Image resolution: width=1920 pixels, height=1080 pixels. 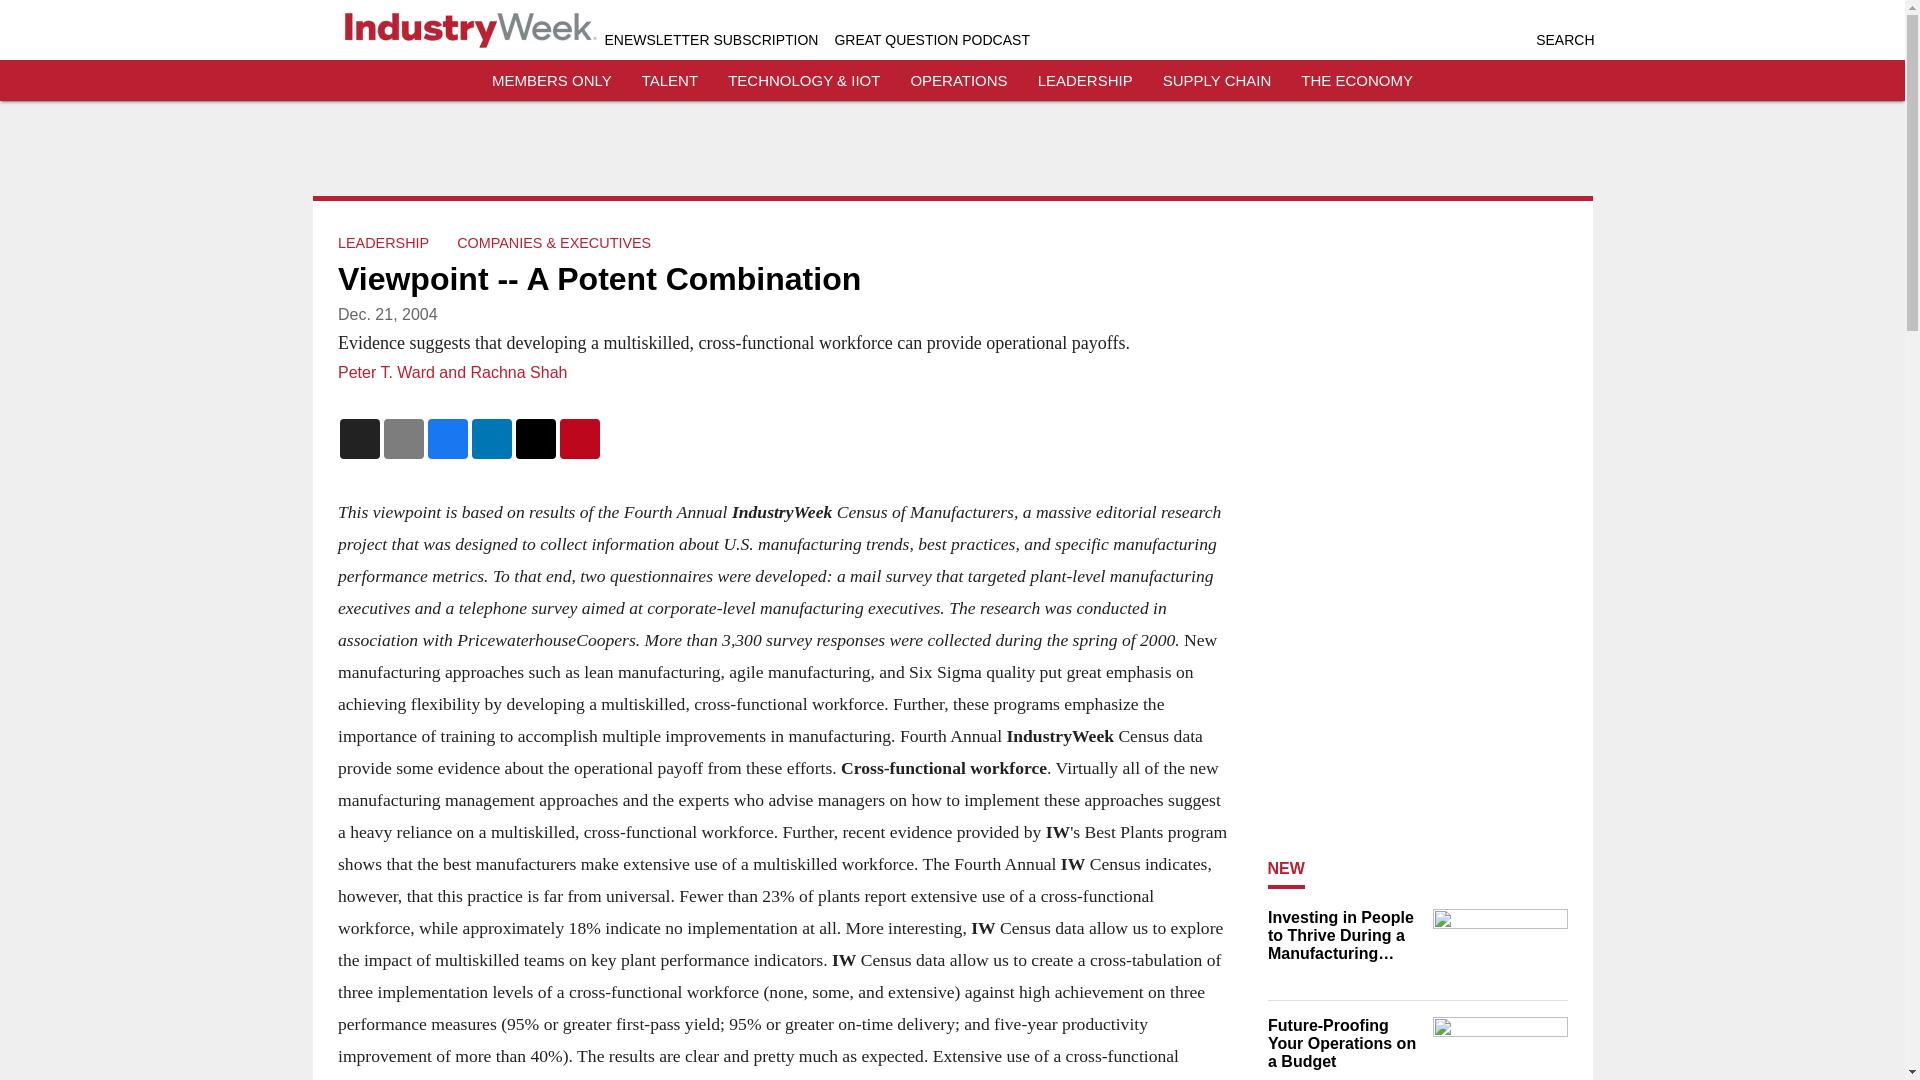 What do you see at coordinates (670, 80) in the screenshot?
I see `TALENT` at bounding box center [670, 80].